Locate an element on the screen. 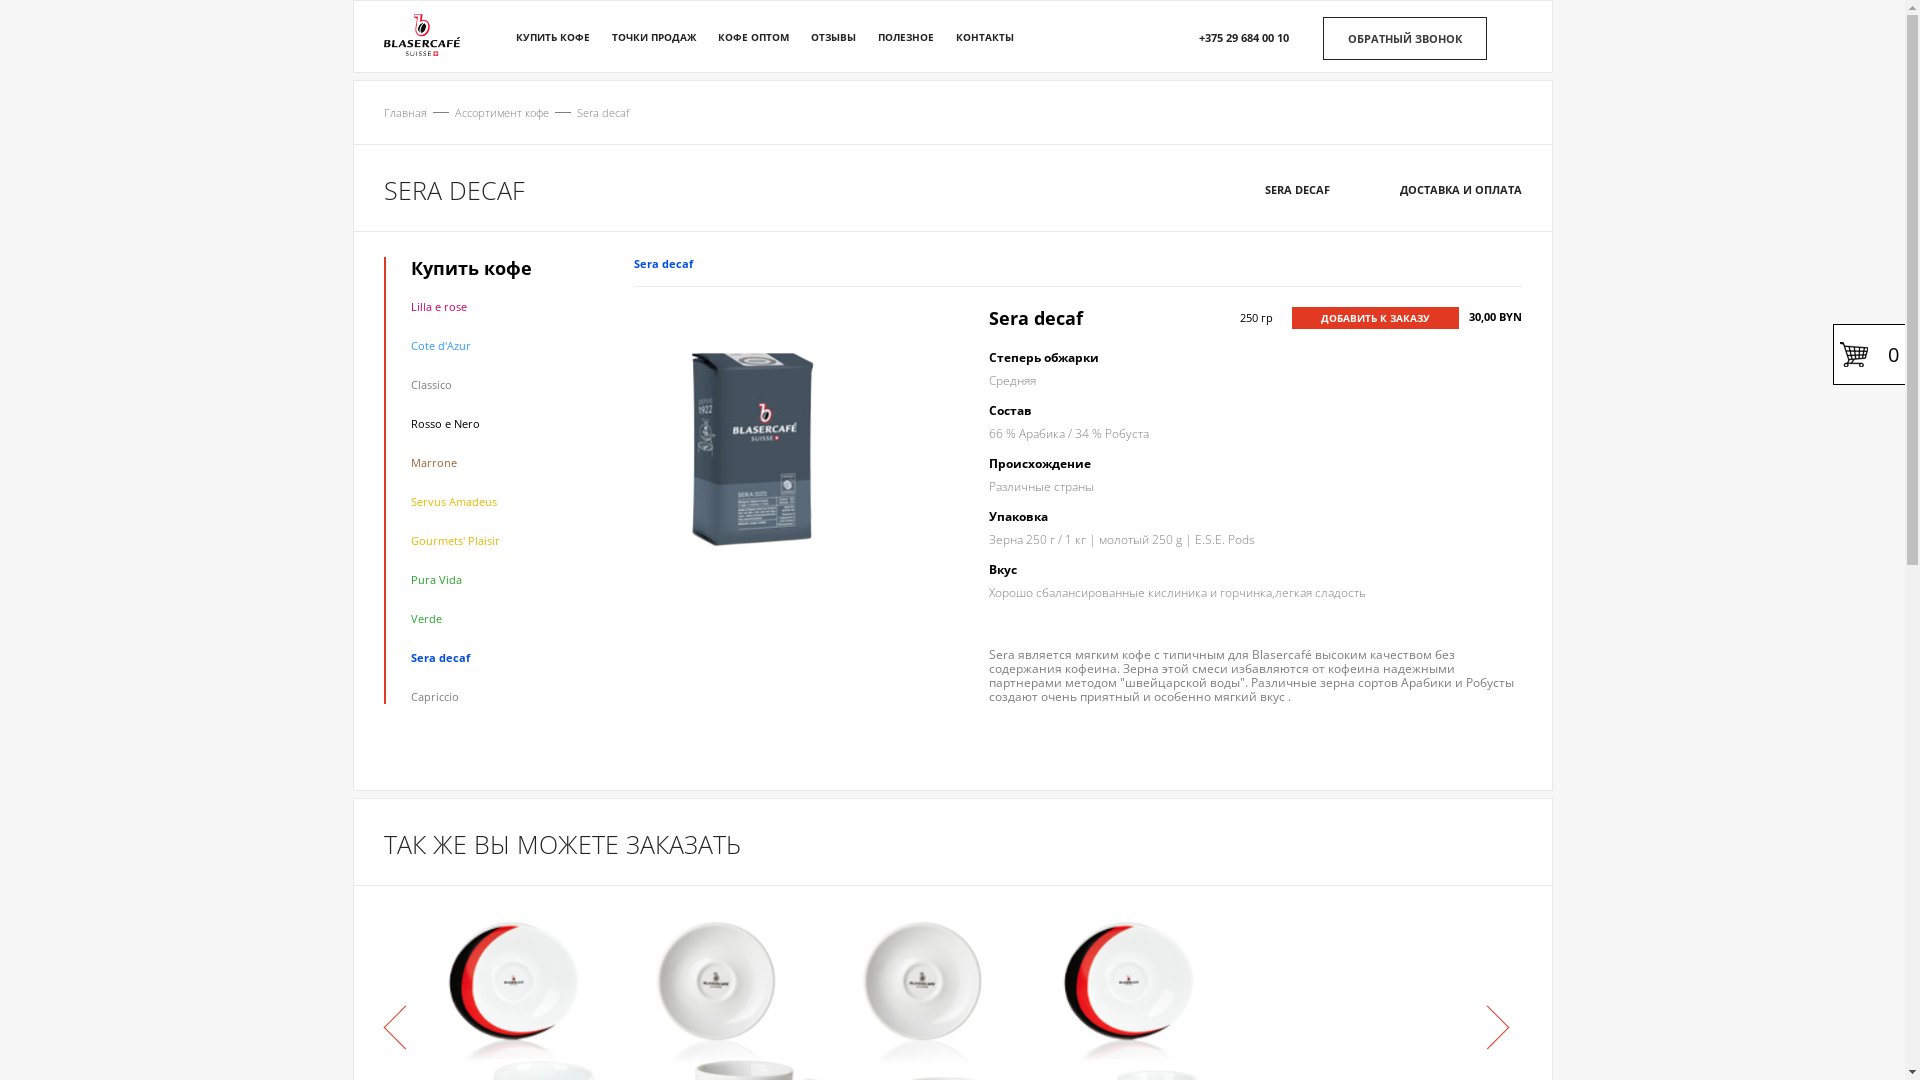  Capriccio is located at coordinates (434, 696).